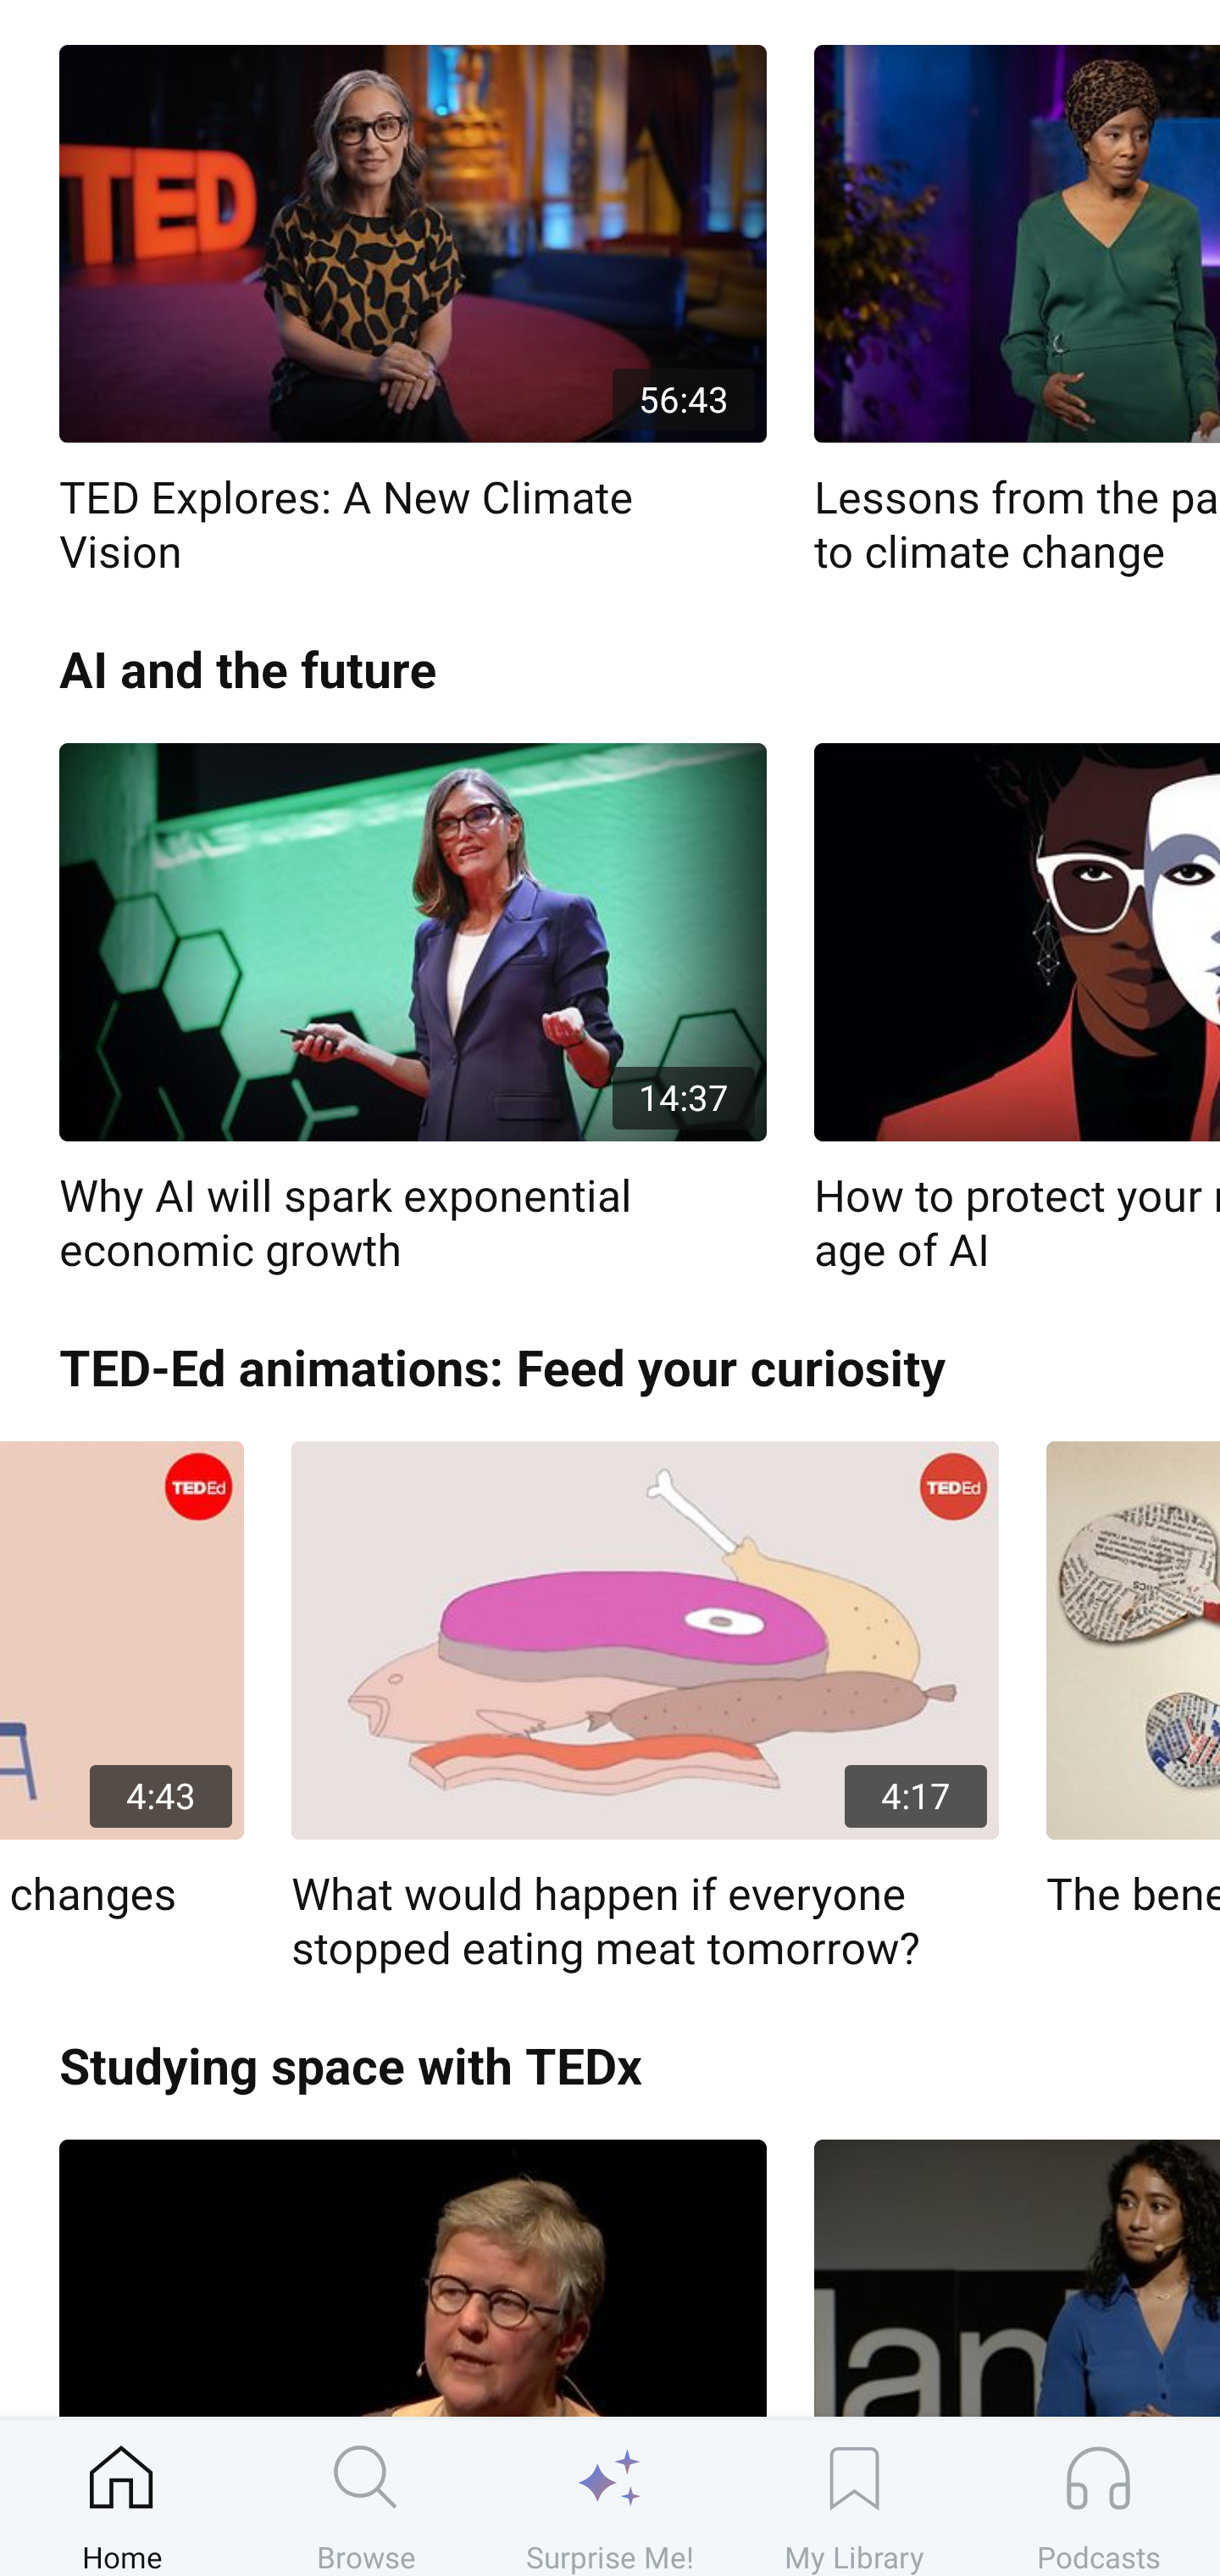  I want to click on Surprise Me!, so click(610, 2497).